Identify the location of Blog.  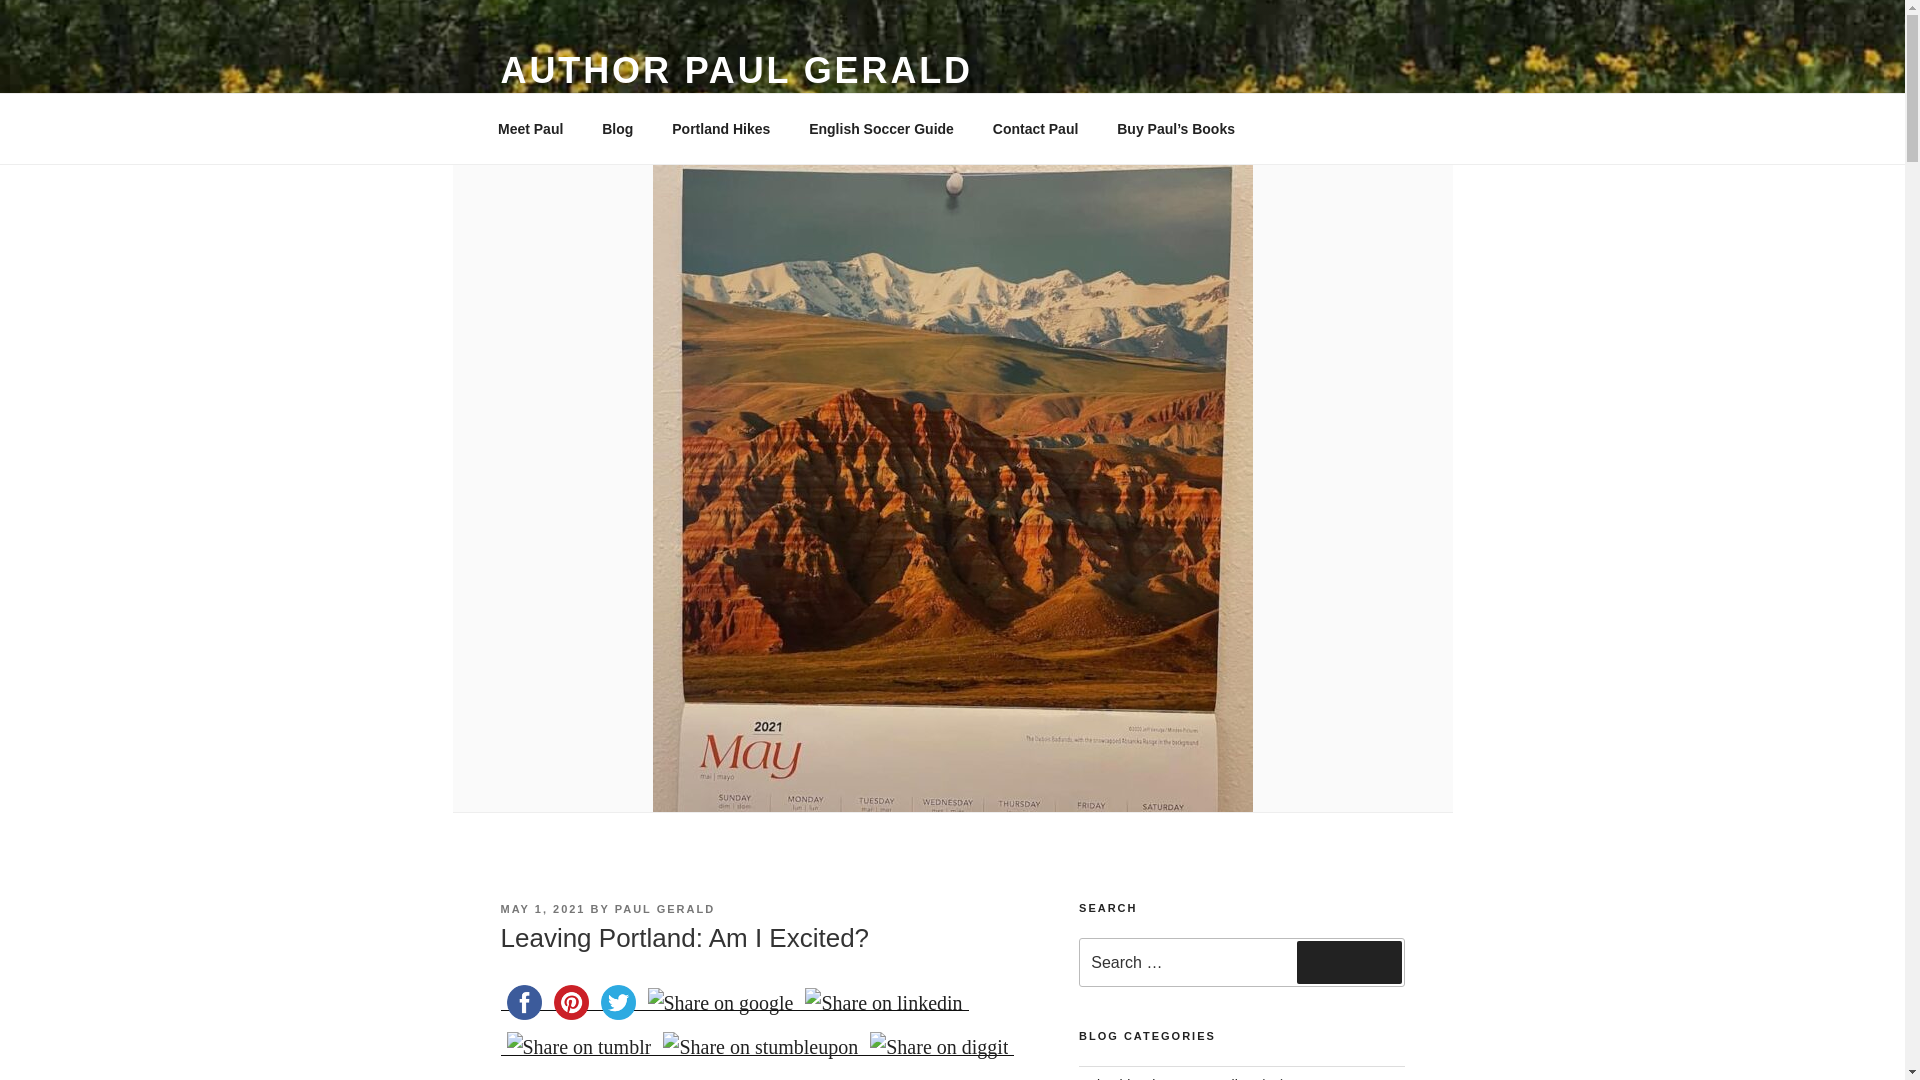
(618, 128).